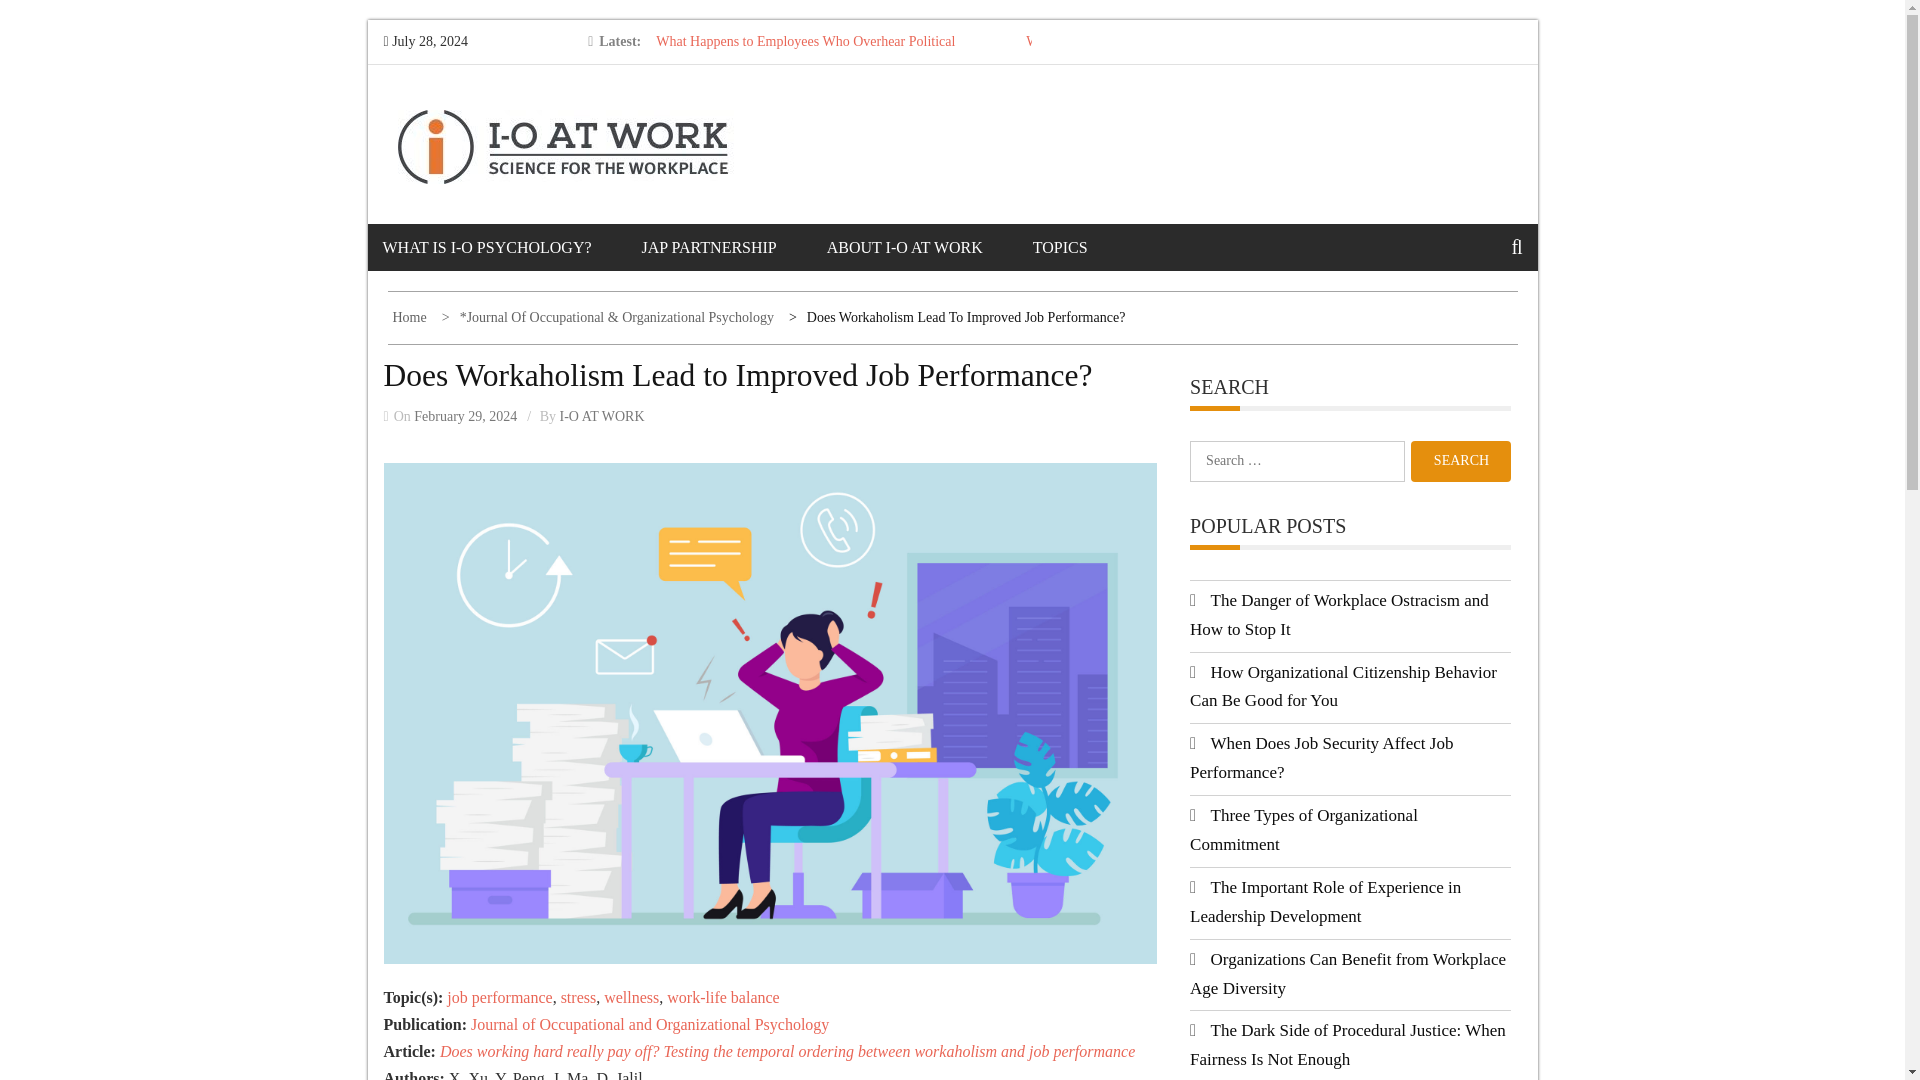  What do you see at coordinates (722, 997) in the screenshot?
I see `work-life balance` at bounding box center [722, 997].